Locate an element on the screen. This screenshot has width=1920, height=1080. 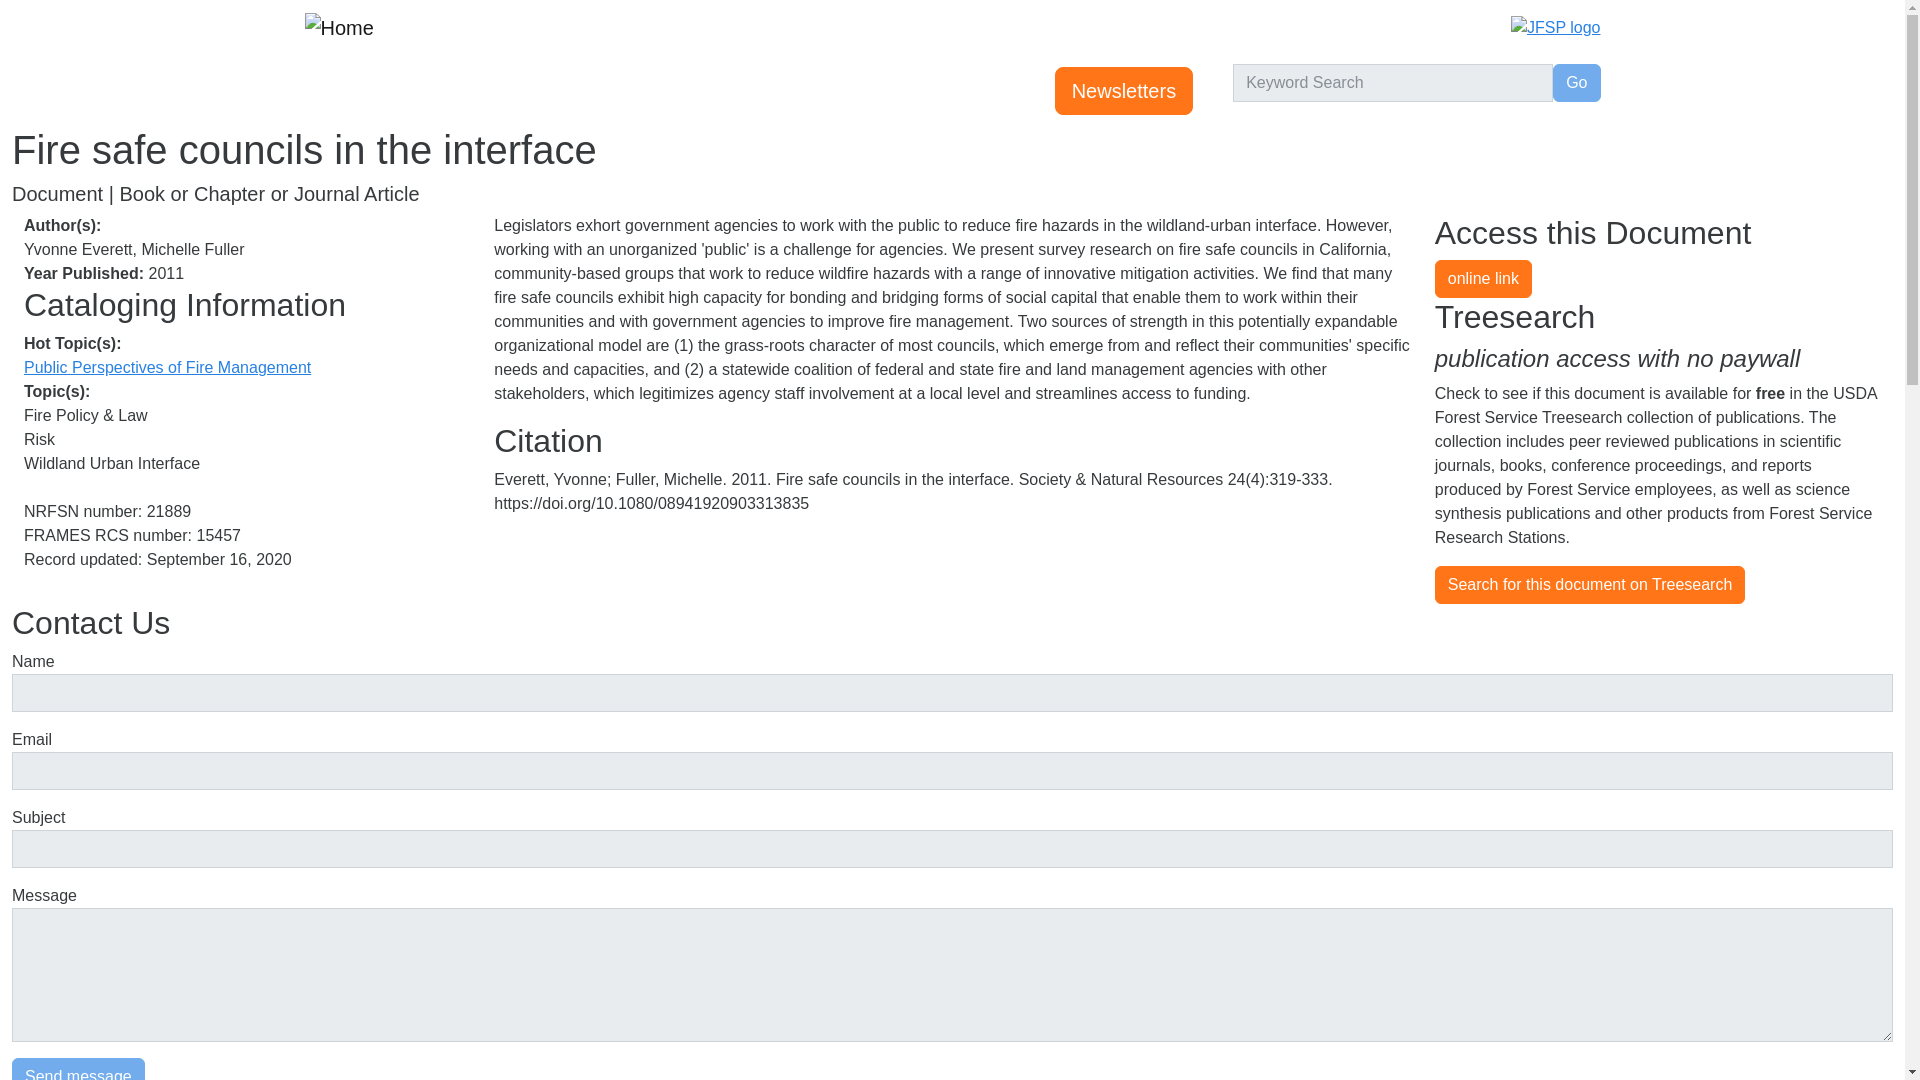
Home is located at coordinates (346, 27).